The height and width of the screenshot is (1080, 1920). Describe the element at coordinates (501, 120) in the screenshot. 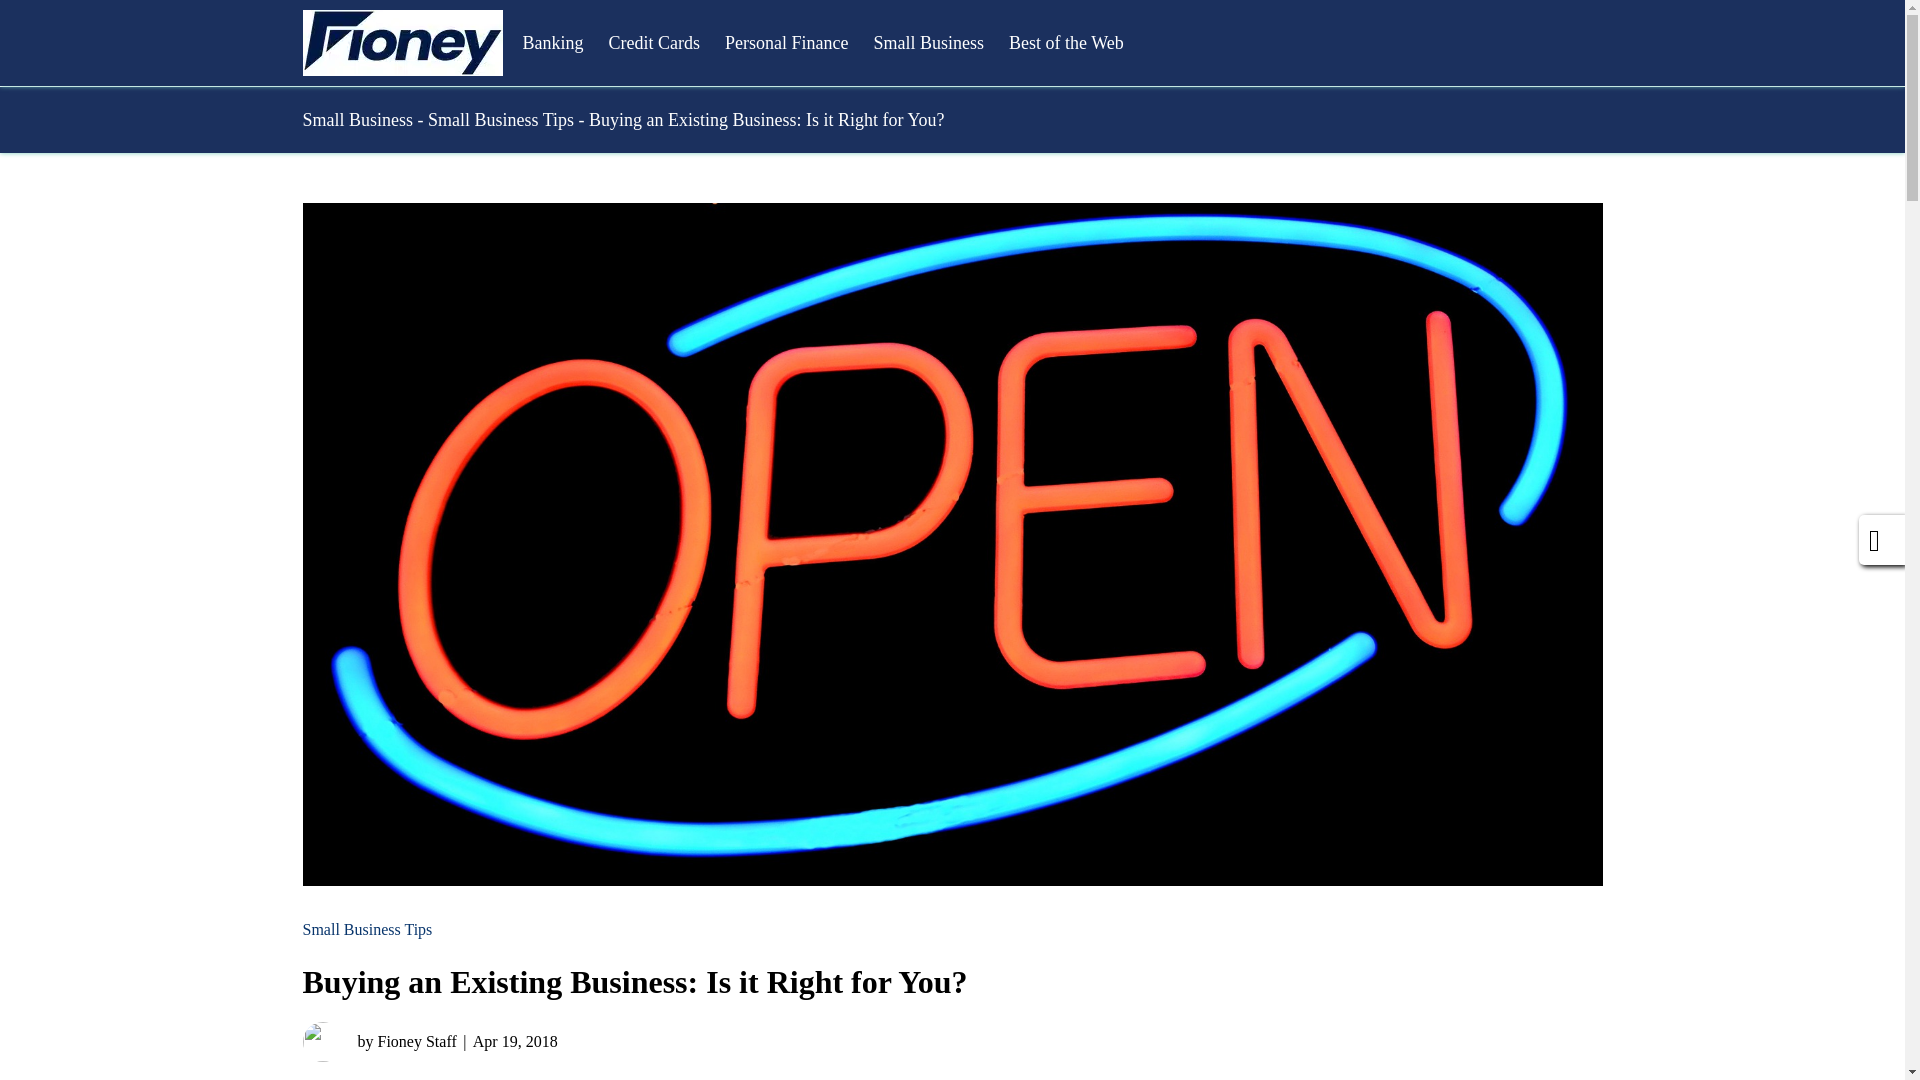

I see `Small Business Tips` at that location.